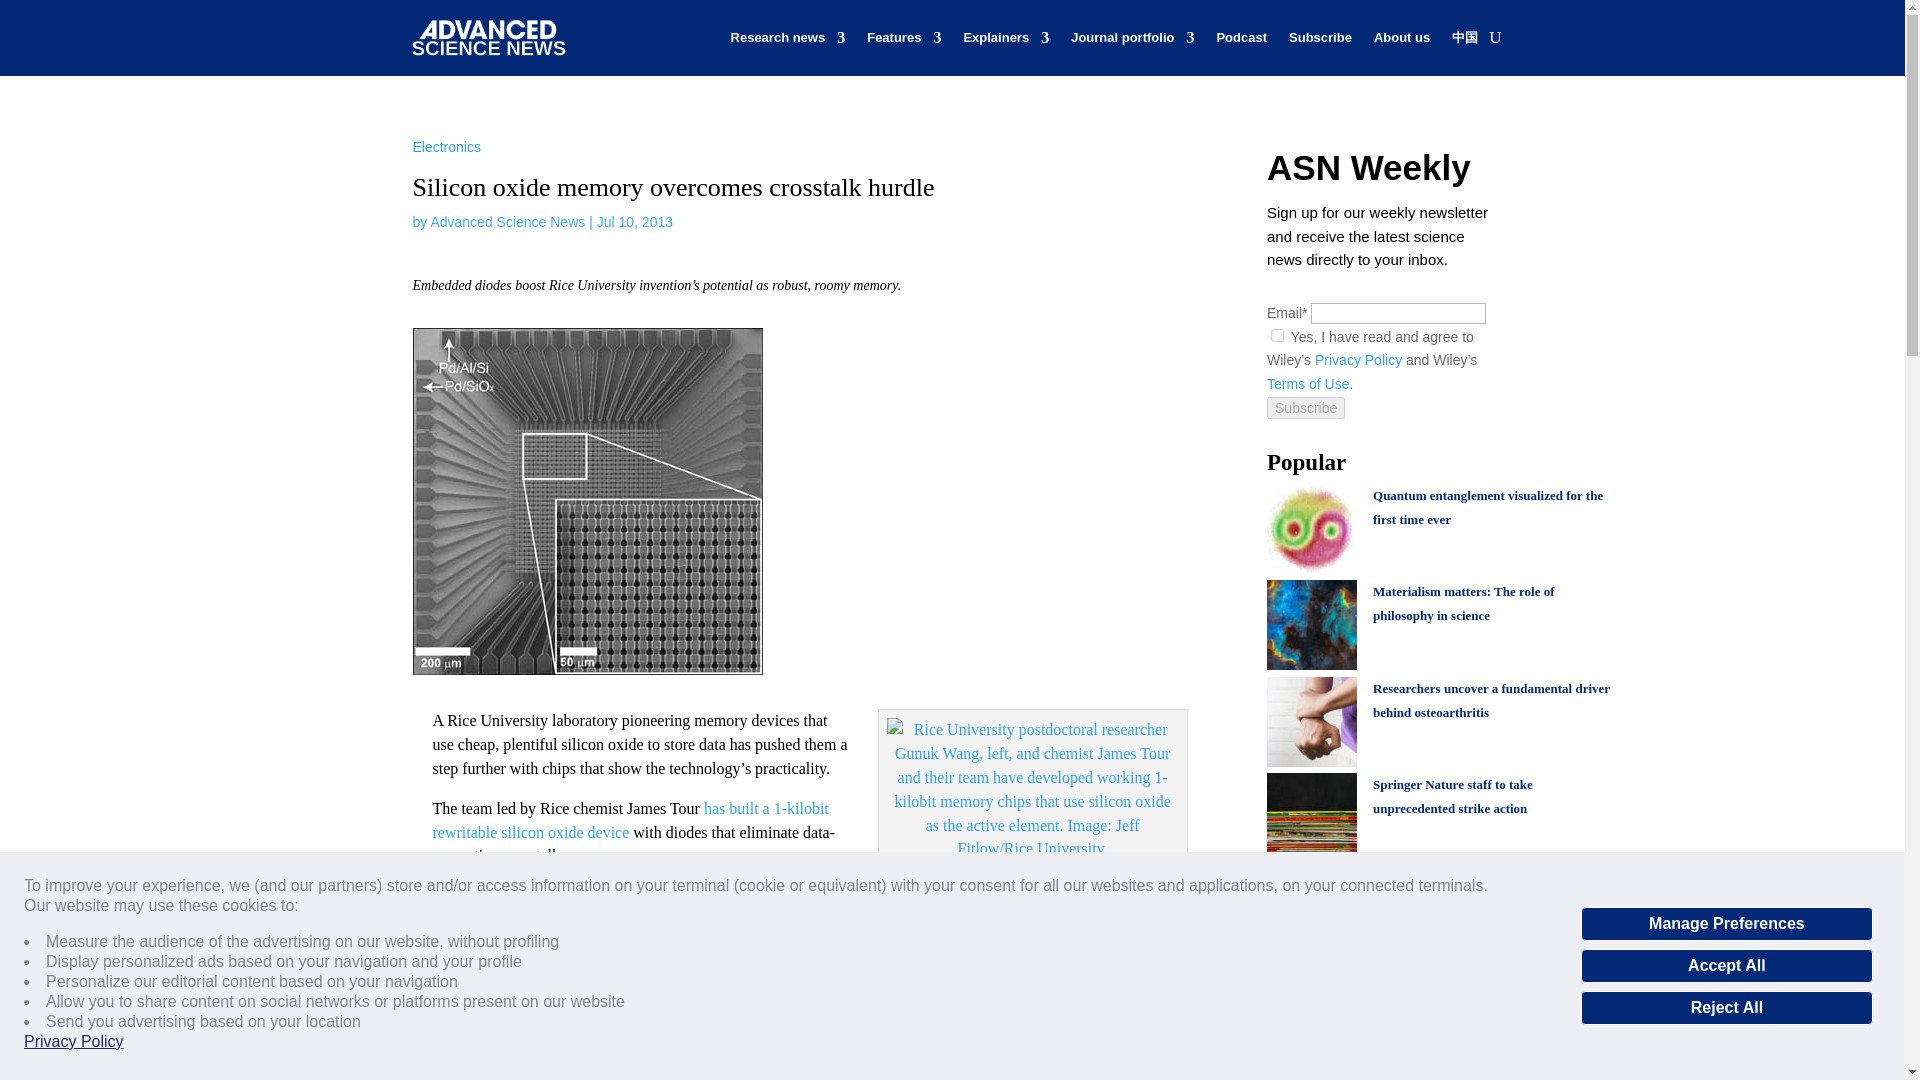 Image resolution: width=1920 pixels, height=1080 pixels. Describe the element at coordinates (1278, 336) in the screenshot. I see `true` at that location.